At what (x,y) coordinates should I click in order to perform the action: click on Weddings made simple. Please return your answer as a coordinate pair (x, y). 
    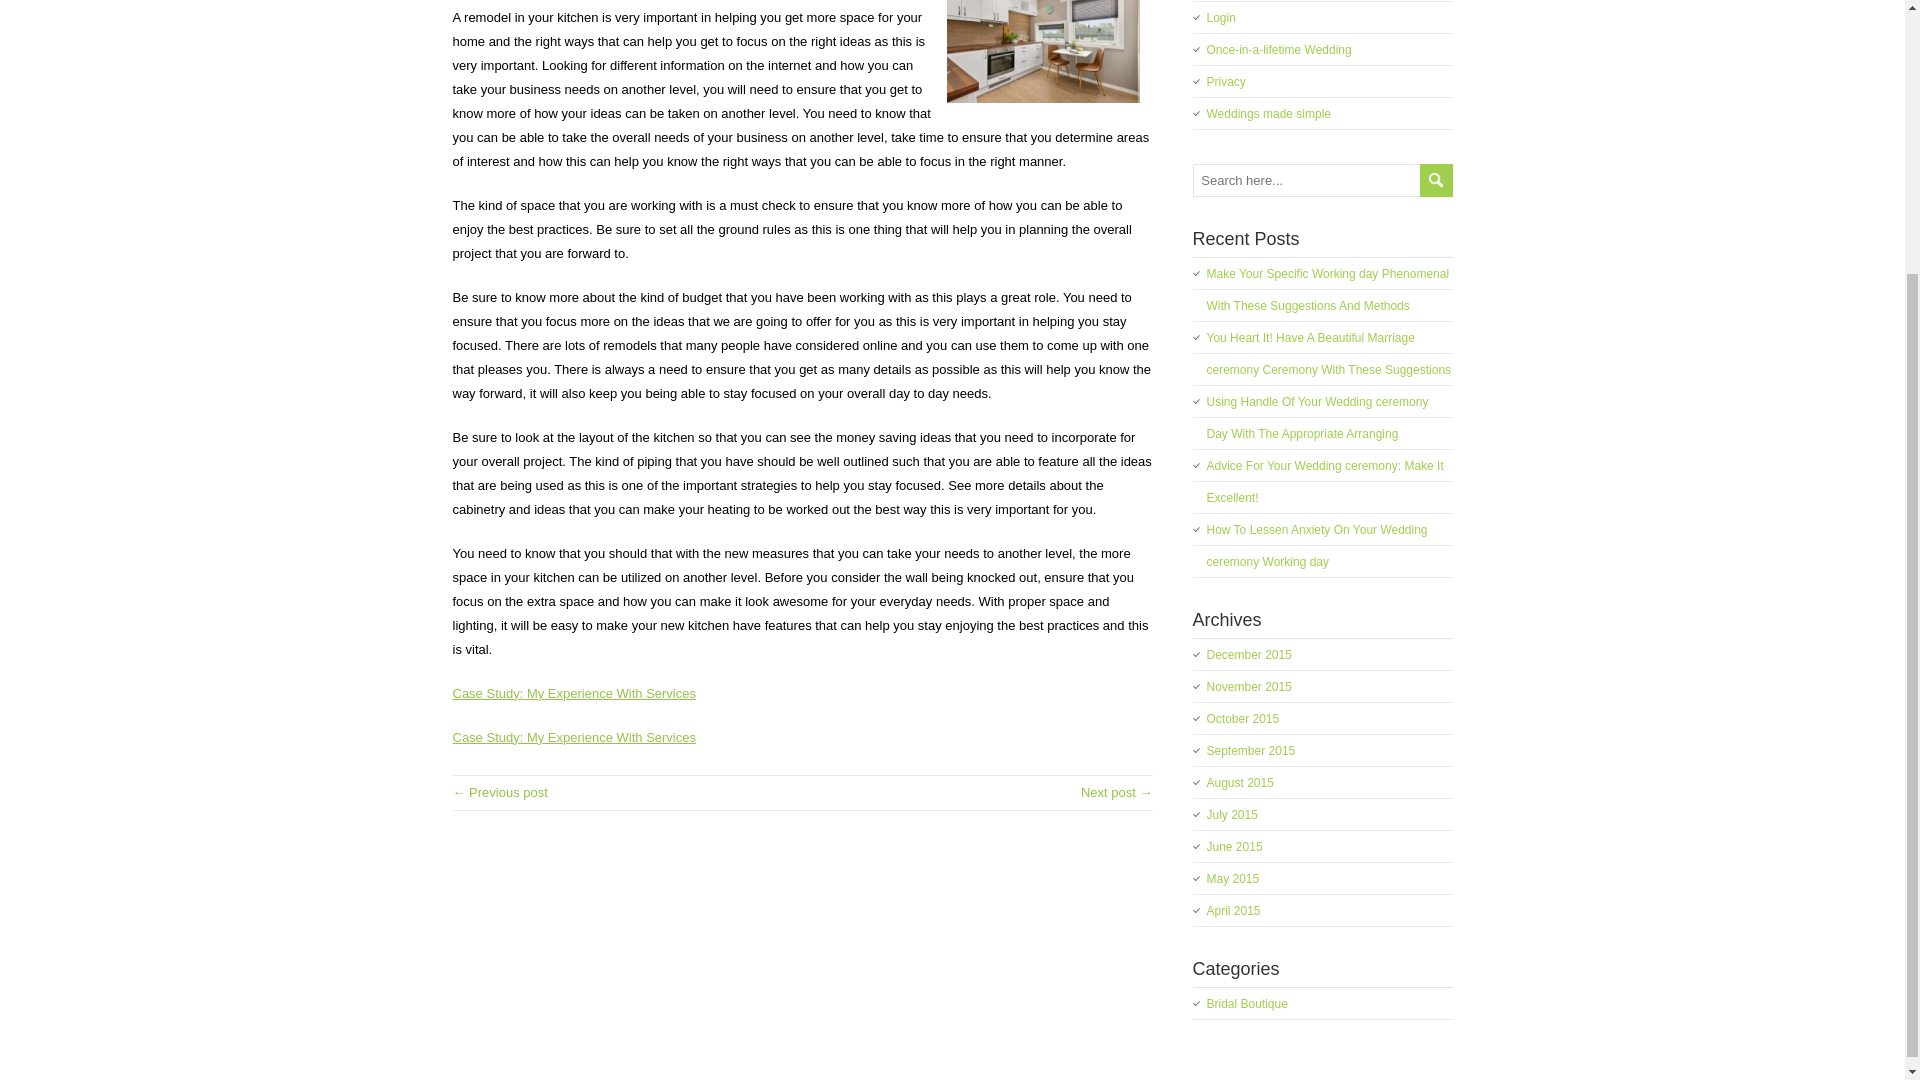
    Looking at the image, I should click on (1268, 113).